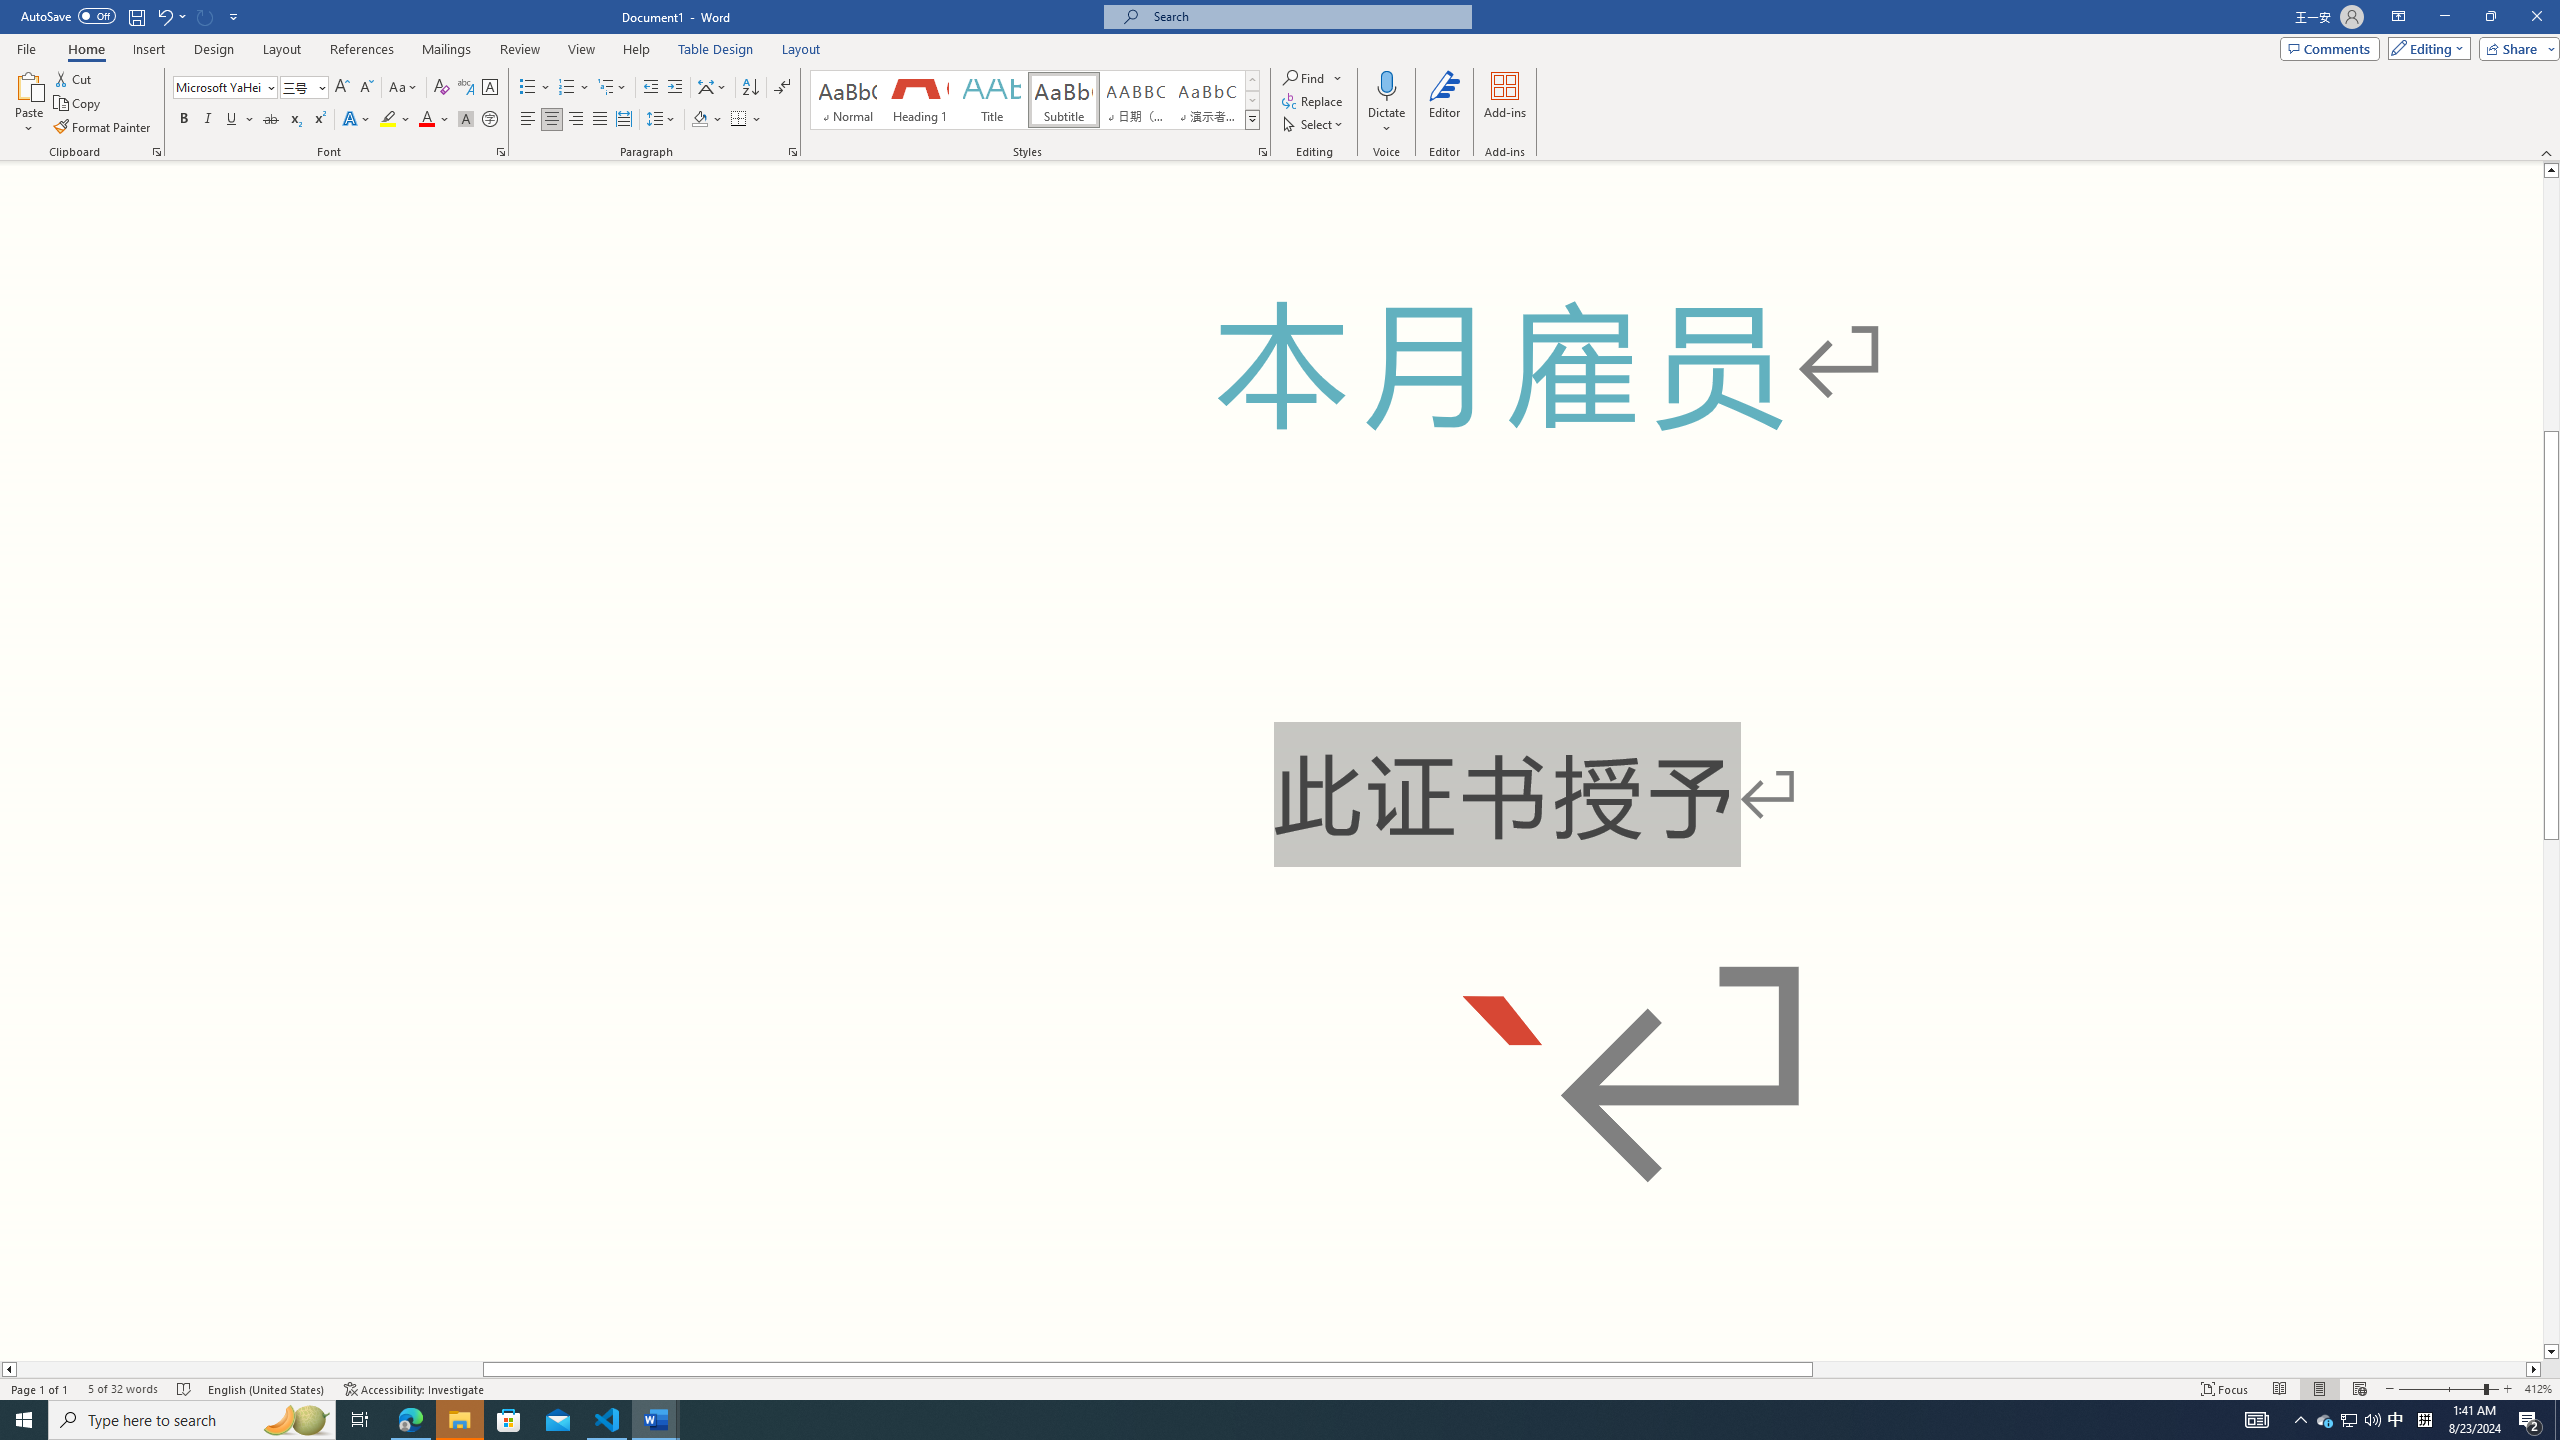  Describe the element at coordinates (185, 1389) in the screenshot. I see `Spelling and Grammar Check No Errors` at that location.